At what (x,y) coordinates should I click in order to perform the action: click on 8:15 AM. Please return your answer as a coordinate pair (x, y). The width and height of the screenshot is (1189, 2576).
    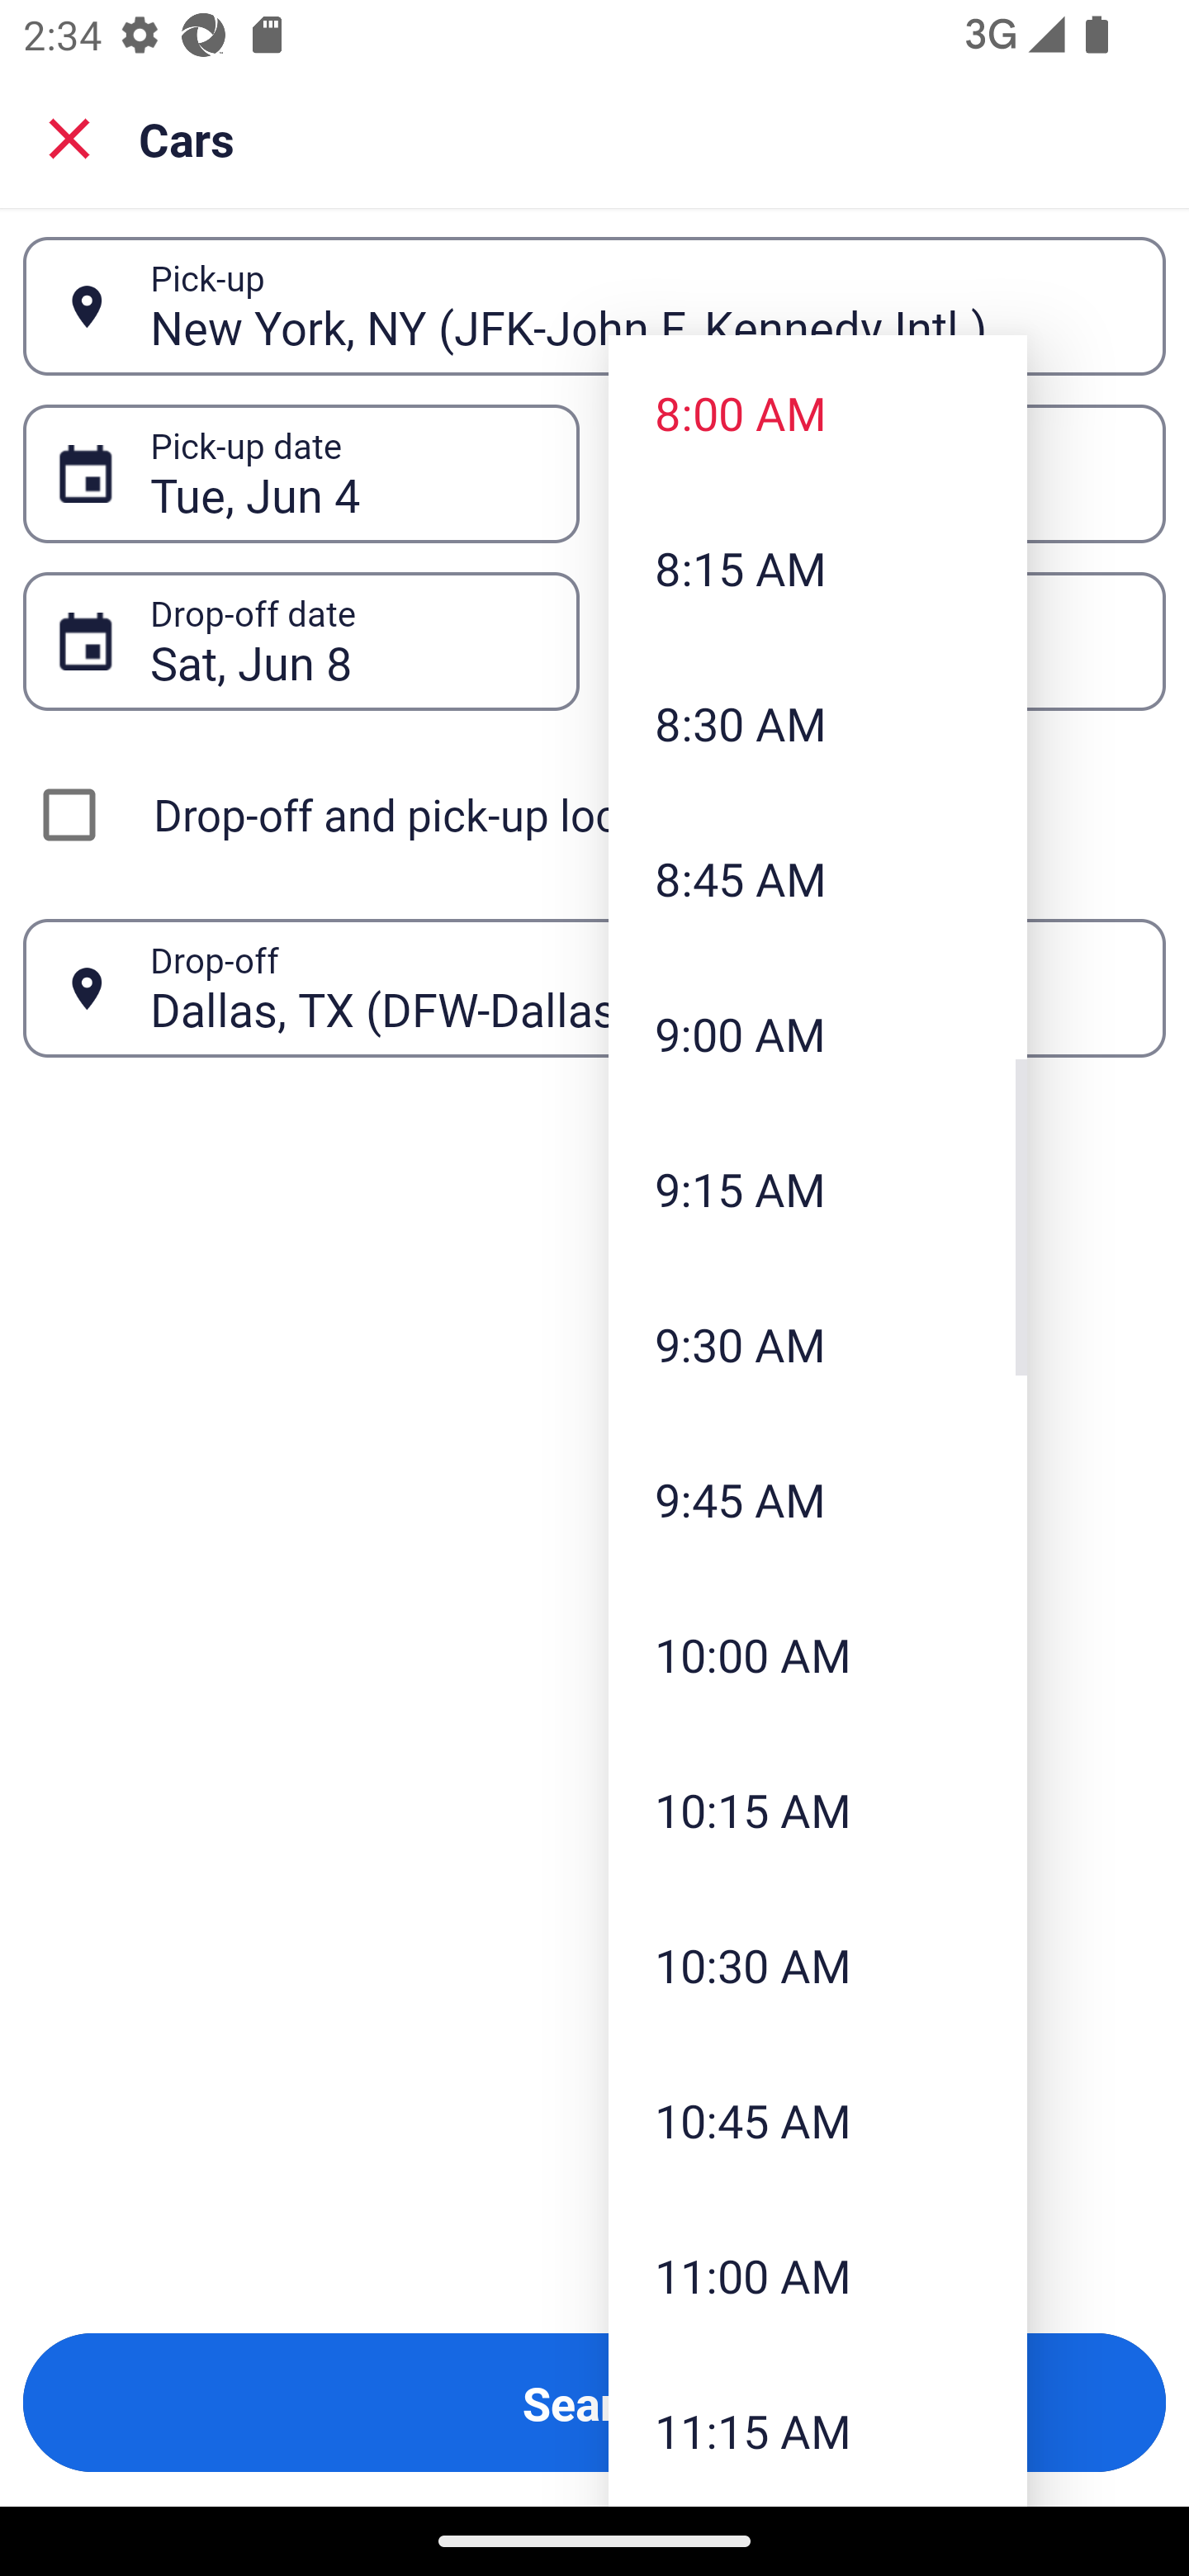
    Looking at the image, I should click on (817, 568).